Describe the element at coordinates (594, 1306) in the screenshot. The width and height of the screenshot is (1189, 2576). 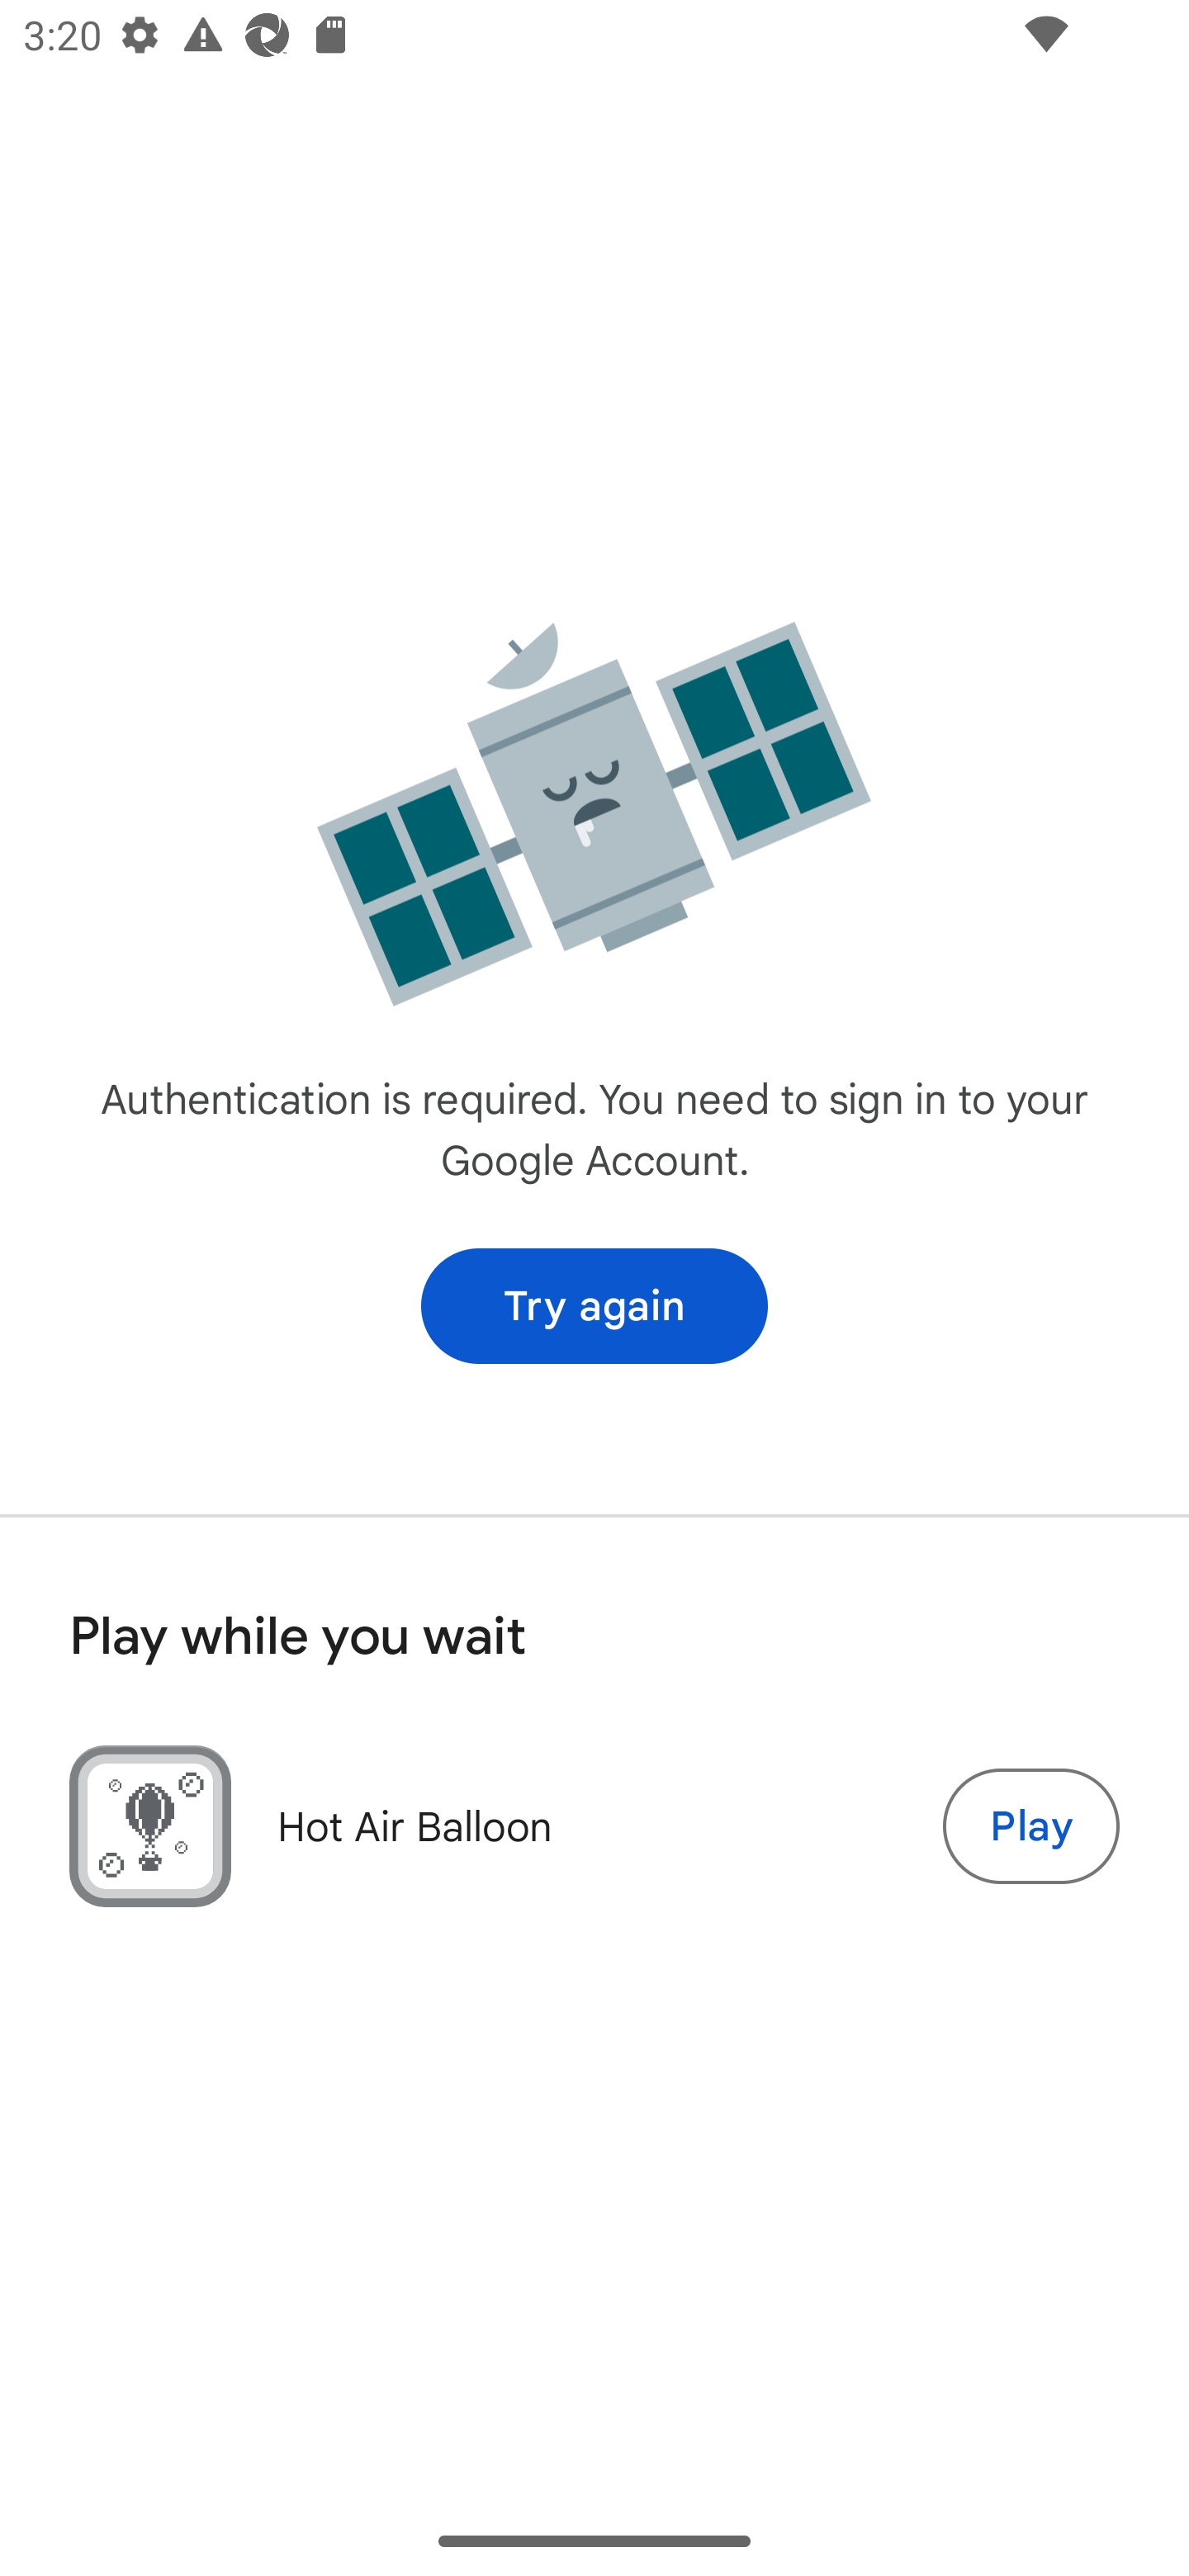
I see `Try again` at that location.